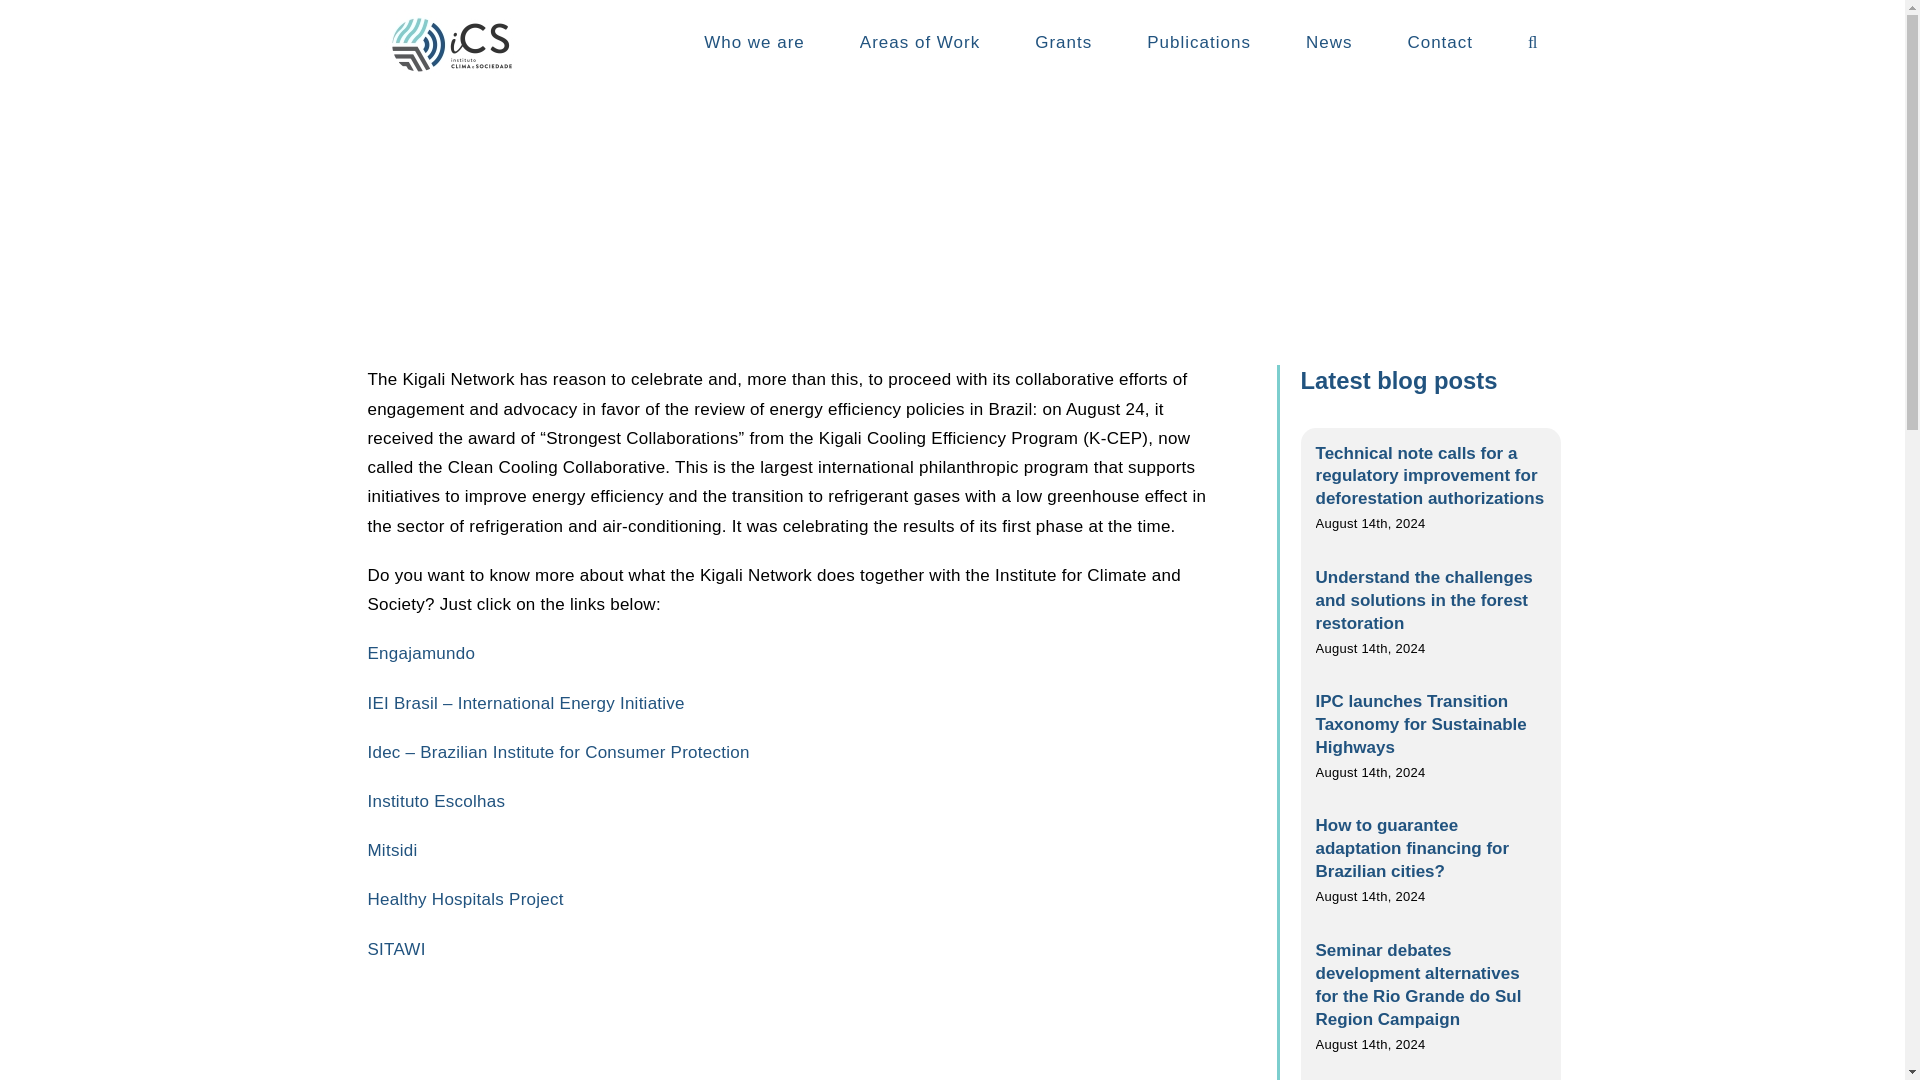 The height and width of the screenshot is (1080, 1920). Describe the element at coordinates (420, 653) in the screenshot. I see `Engajamundo` at that location.